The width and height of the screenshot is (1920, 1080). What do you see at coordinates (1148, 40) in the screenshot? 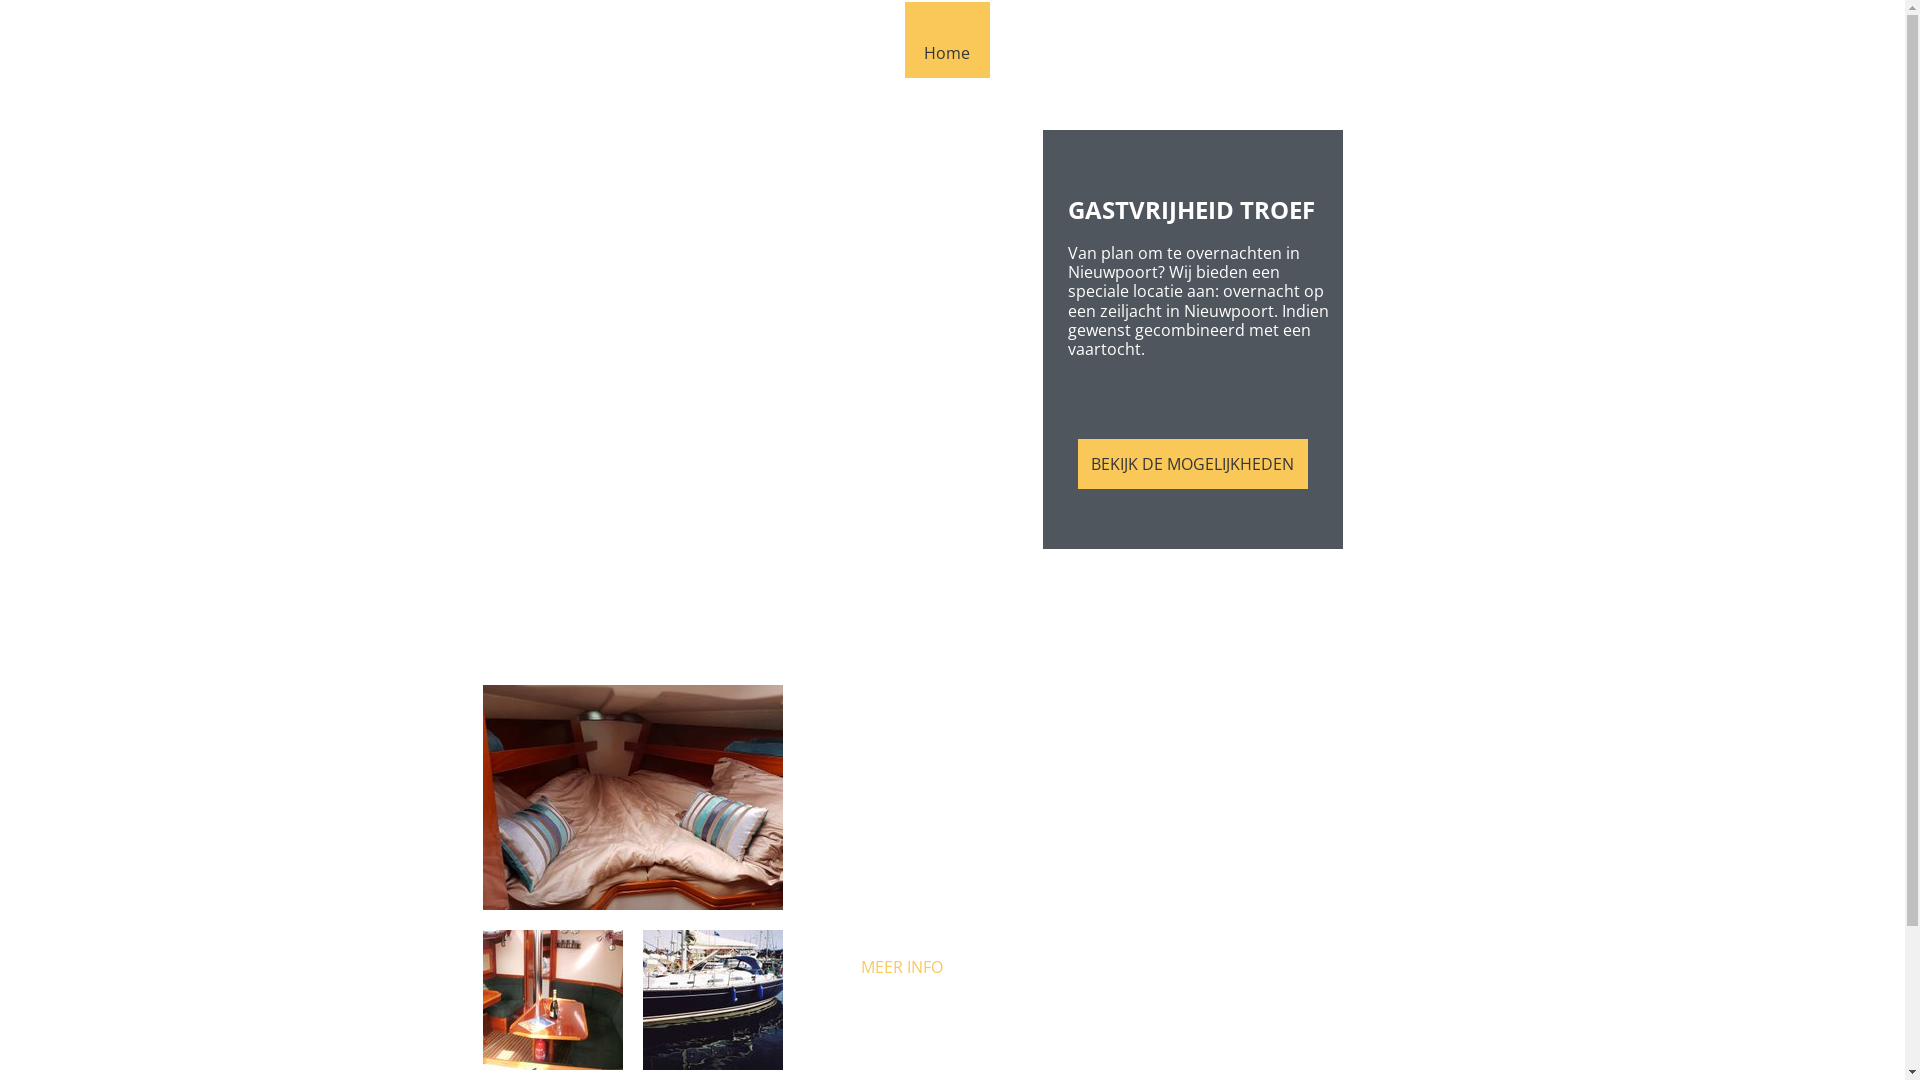
I see `Vaartochten` at bounding box center [1148, 40].